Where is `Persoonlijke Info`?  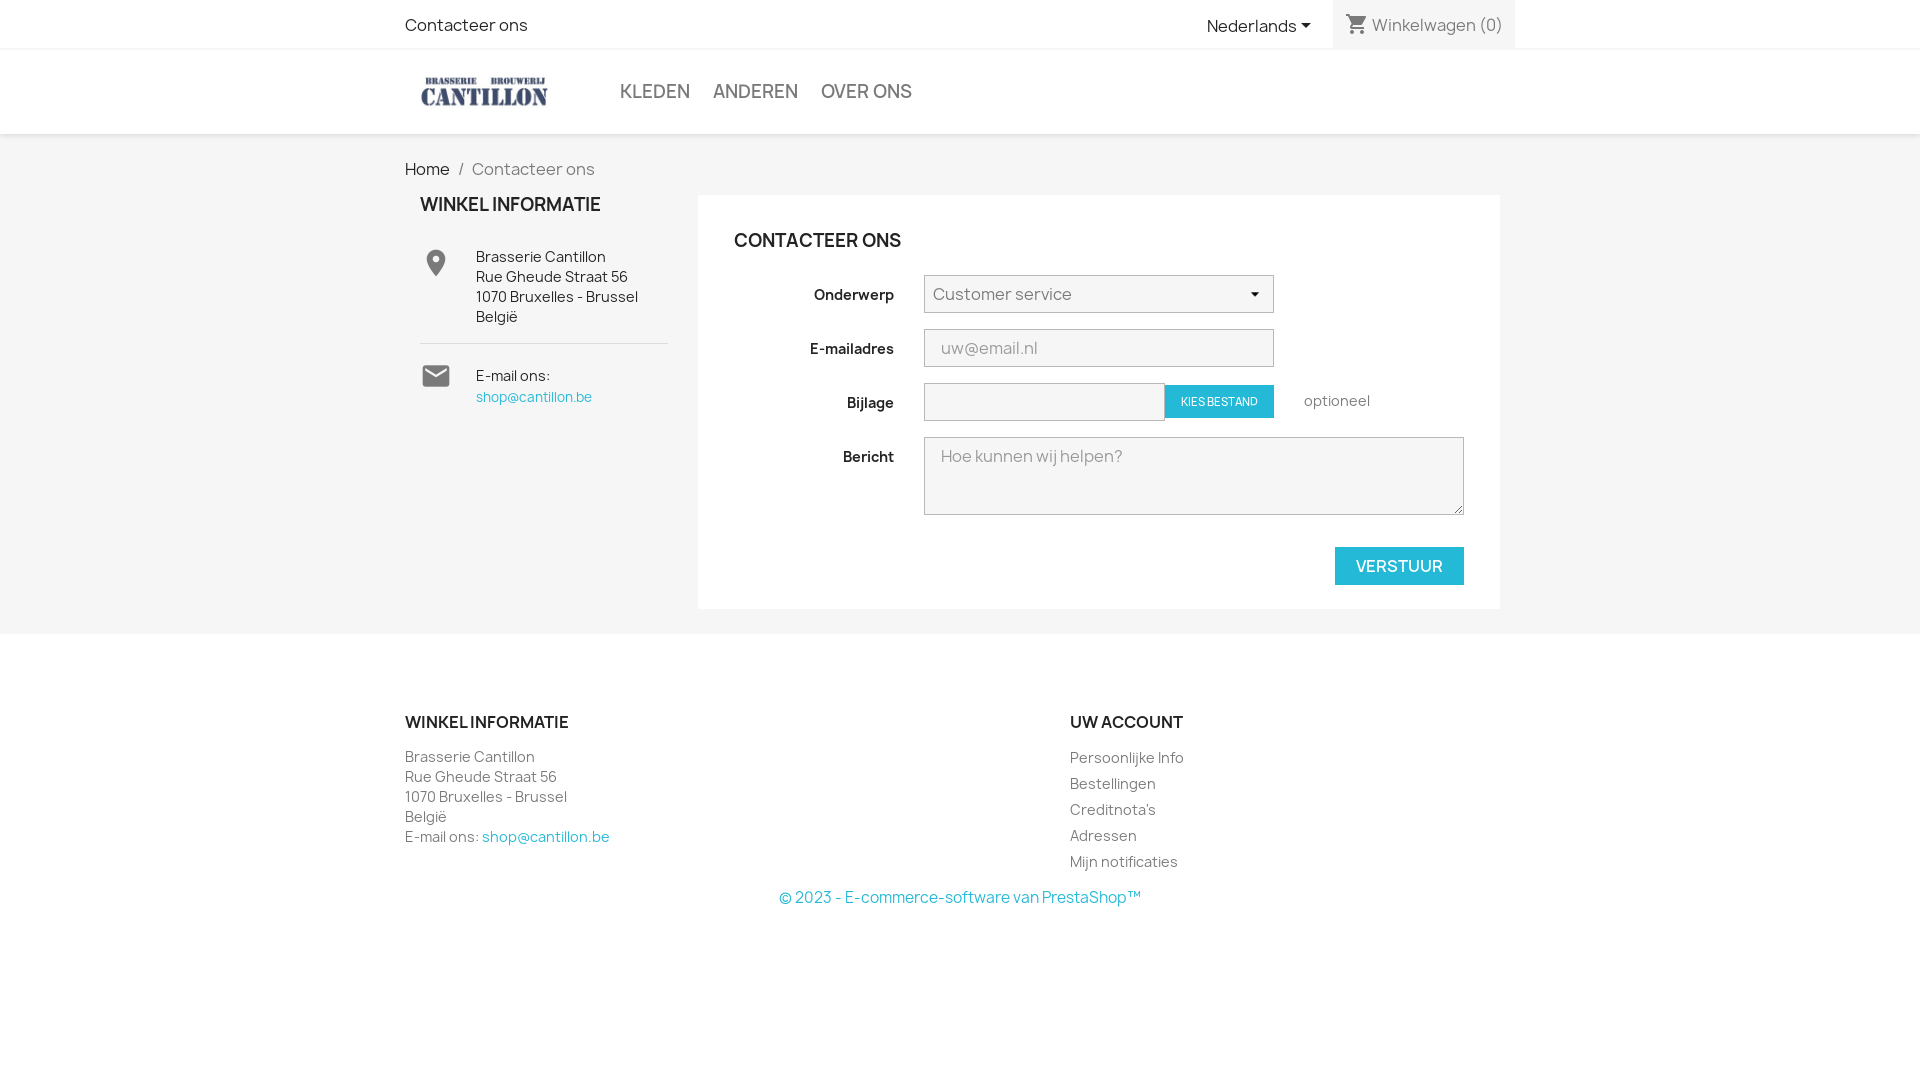 Persoonlijke Info is located at coordinates (1127, 757).